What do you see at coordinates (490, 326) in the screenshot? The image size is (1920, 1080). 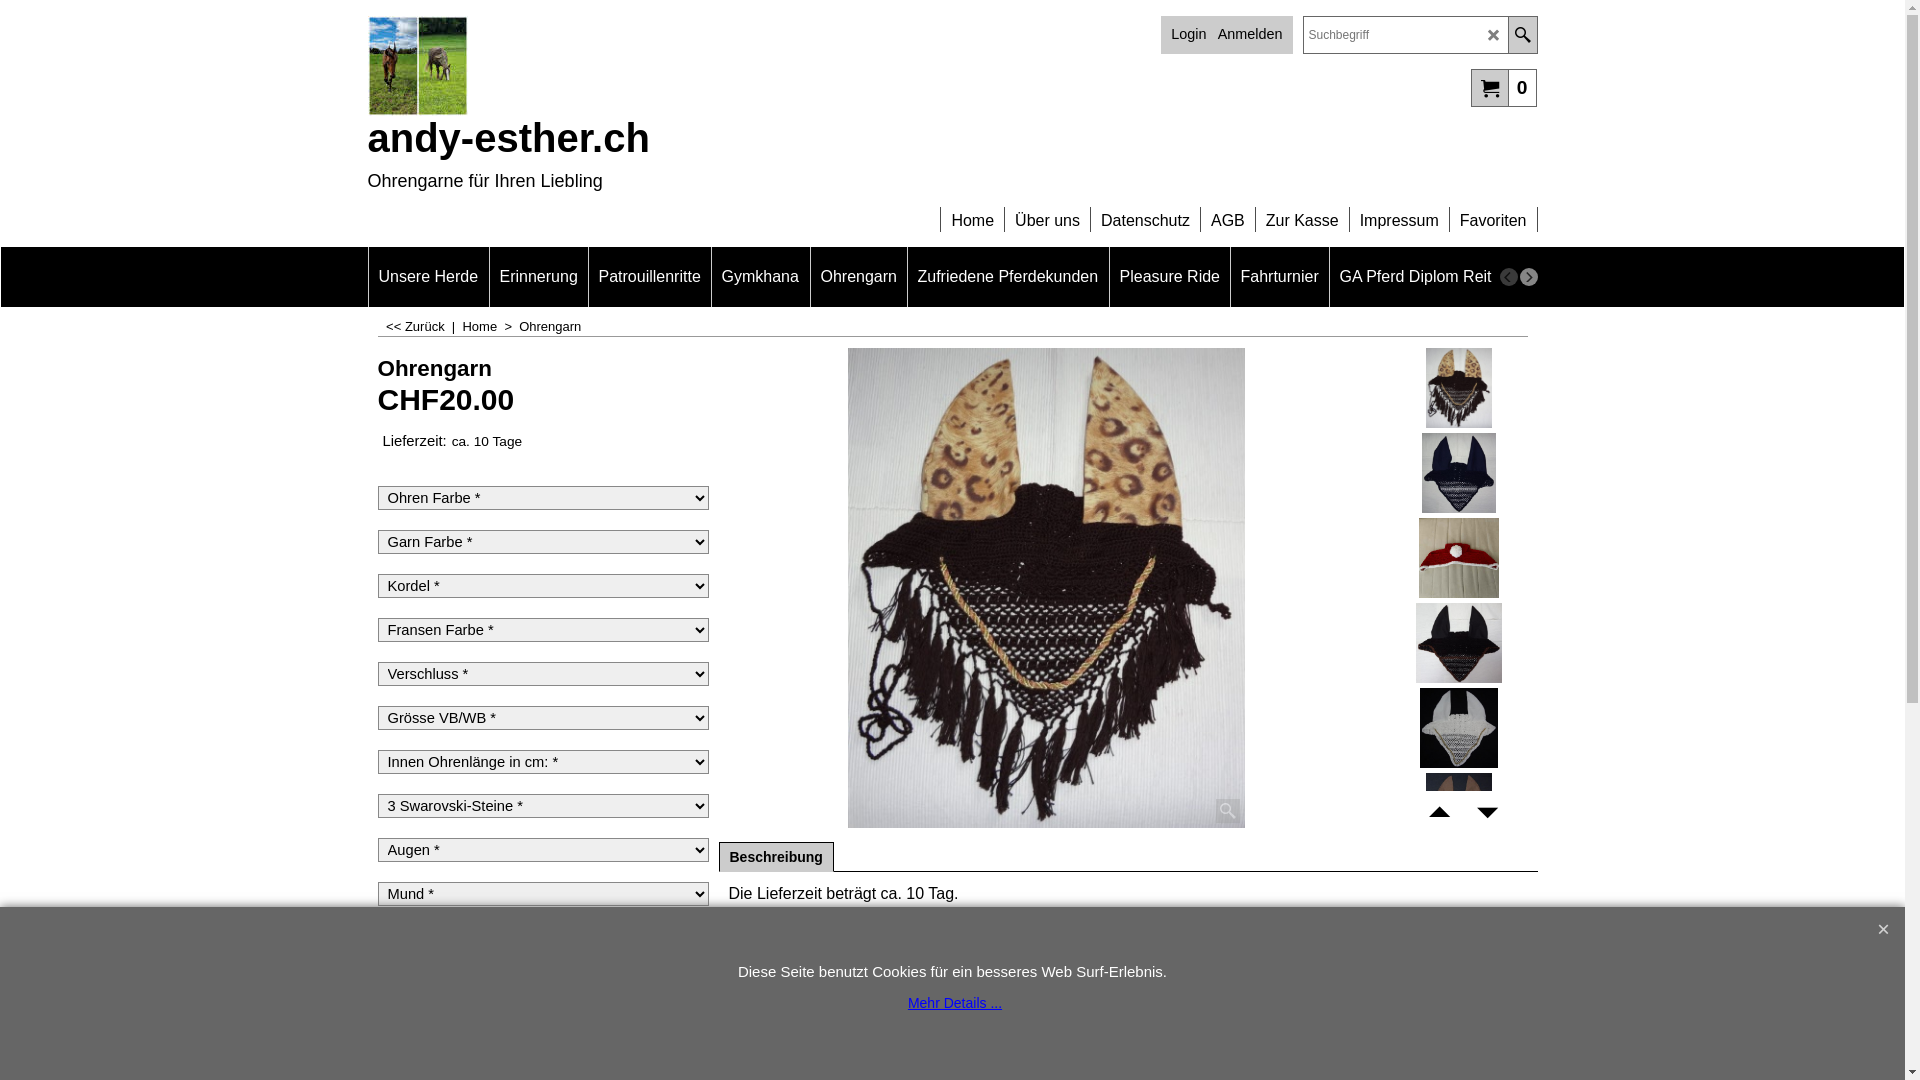 I see `Home  > ` at bounding box center [490, 326].